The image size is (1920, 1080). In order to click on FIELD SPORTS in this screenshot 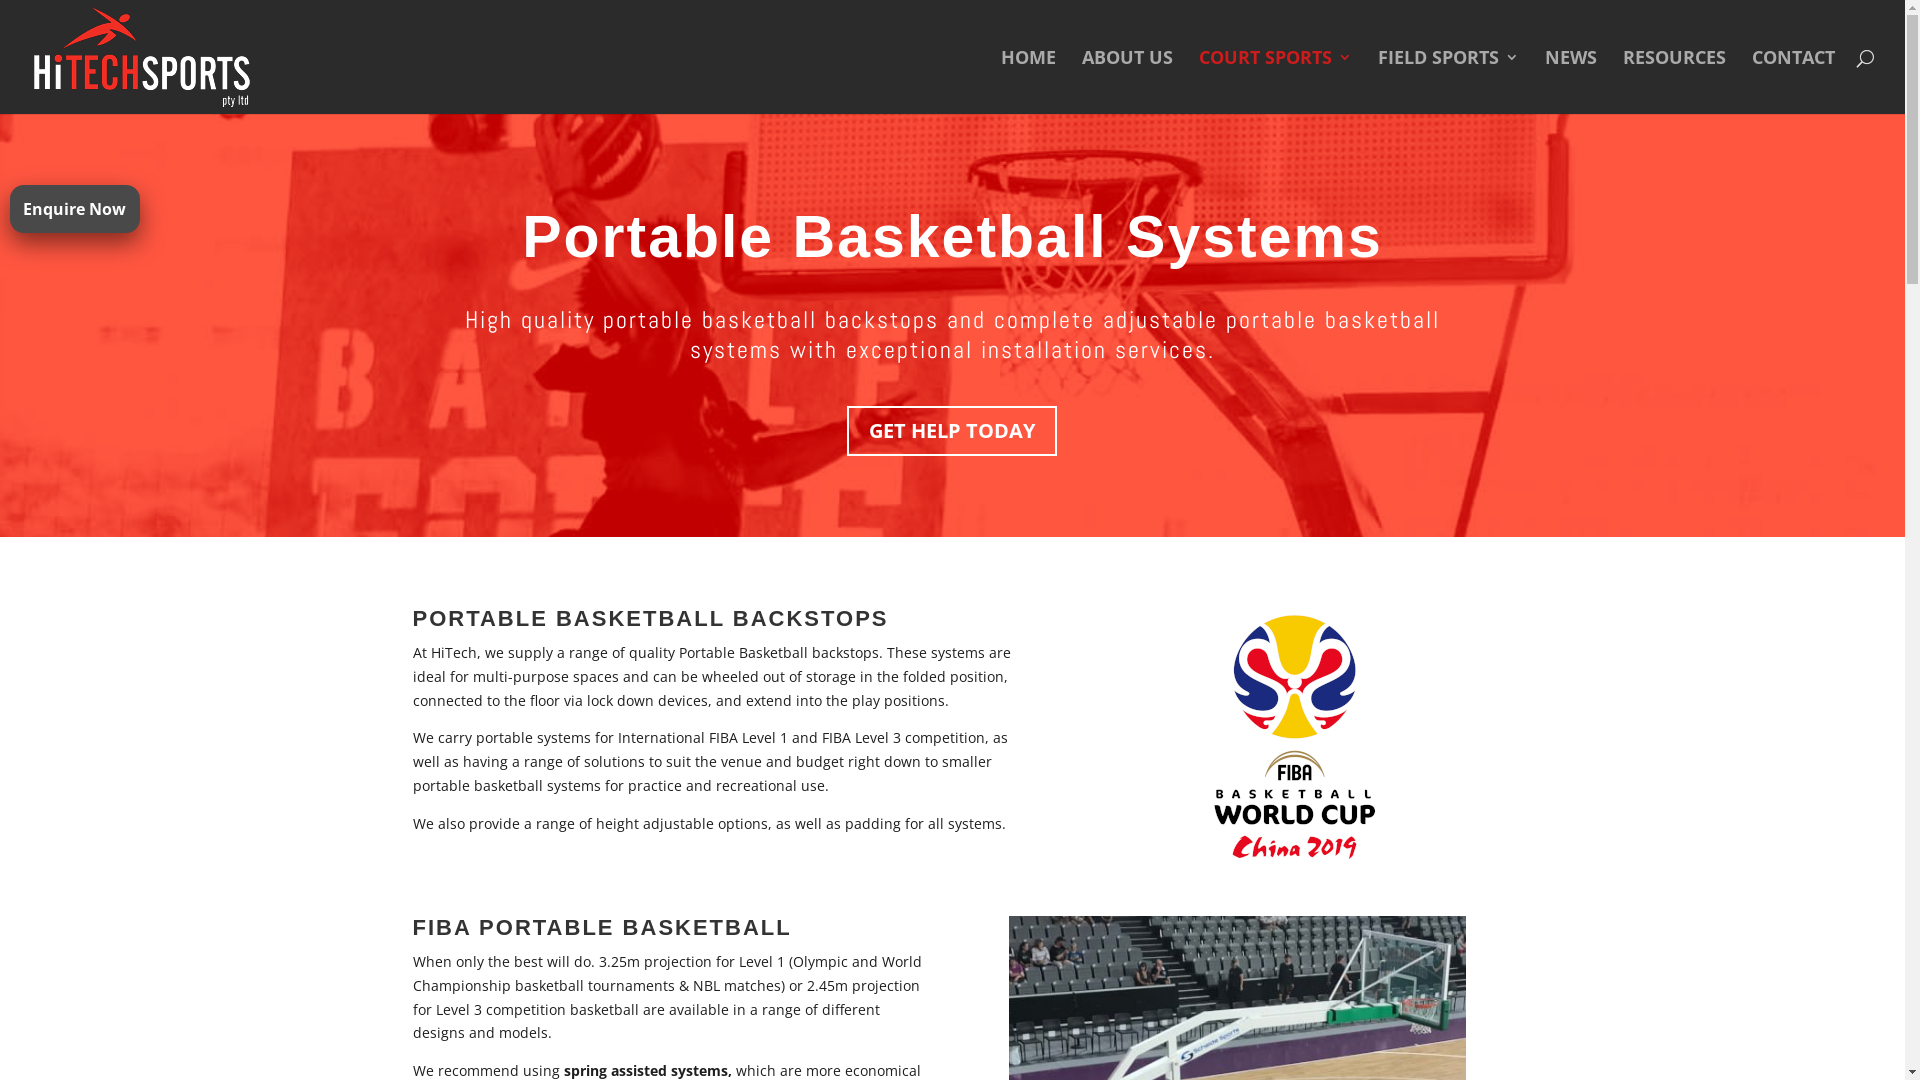, I will do `click(1448, 82)`.